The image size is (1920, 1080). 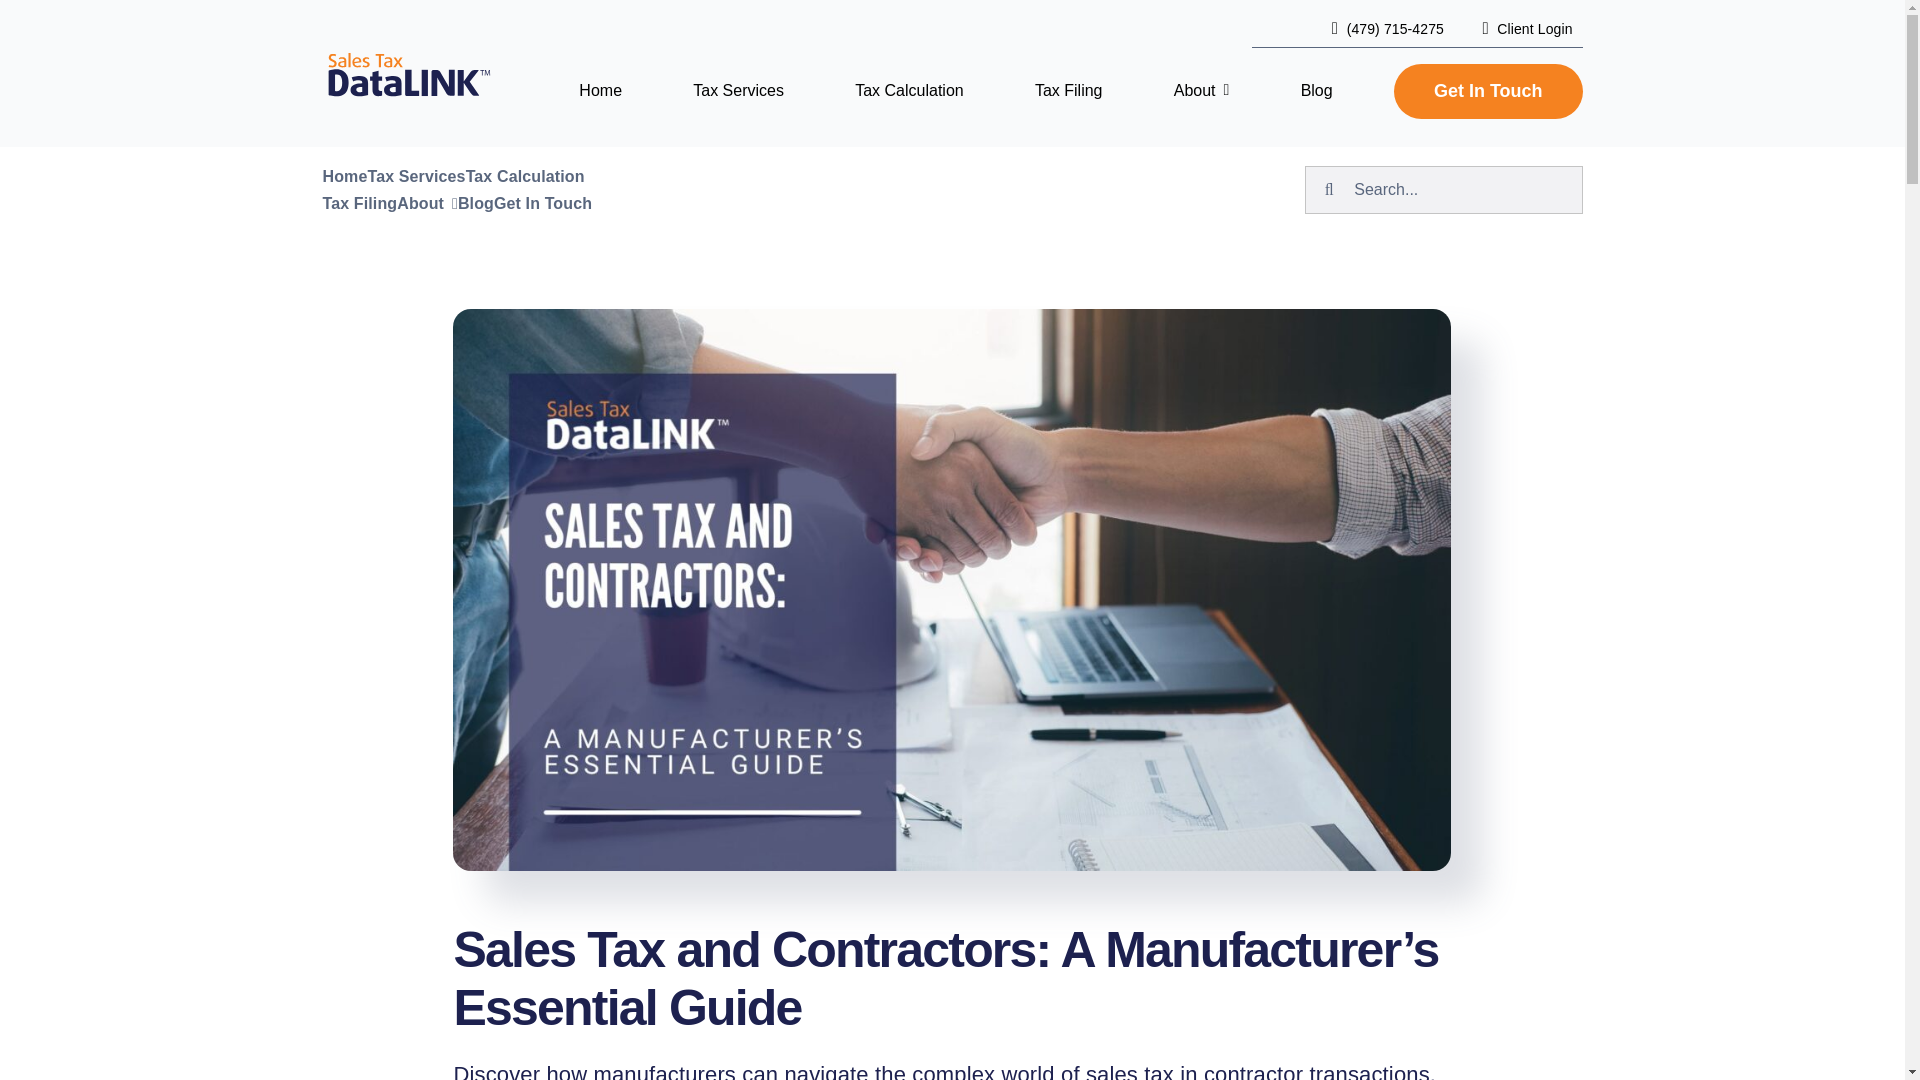 I want to click on About, so click(x=1202, y=90).